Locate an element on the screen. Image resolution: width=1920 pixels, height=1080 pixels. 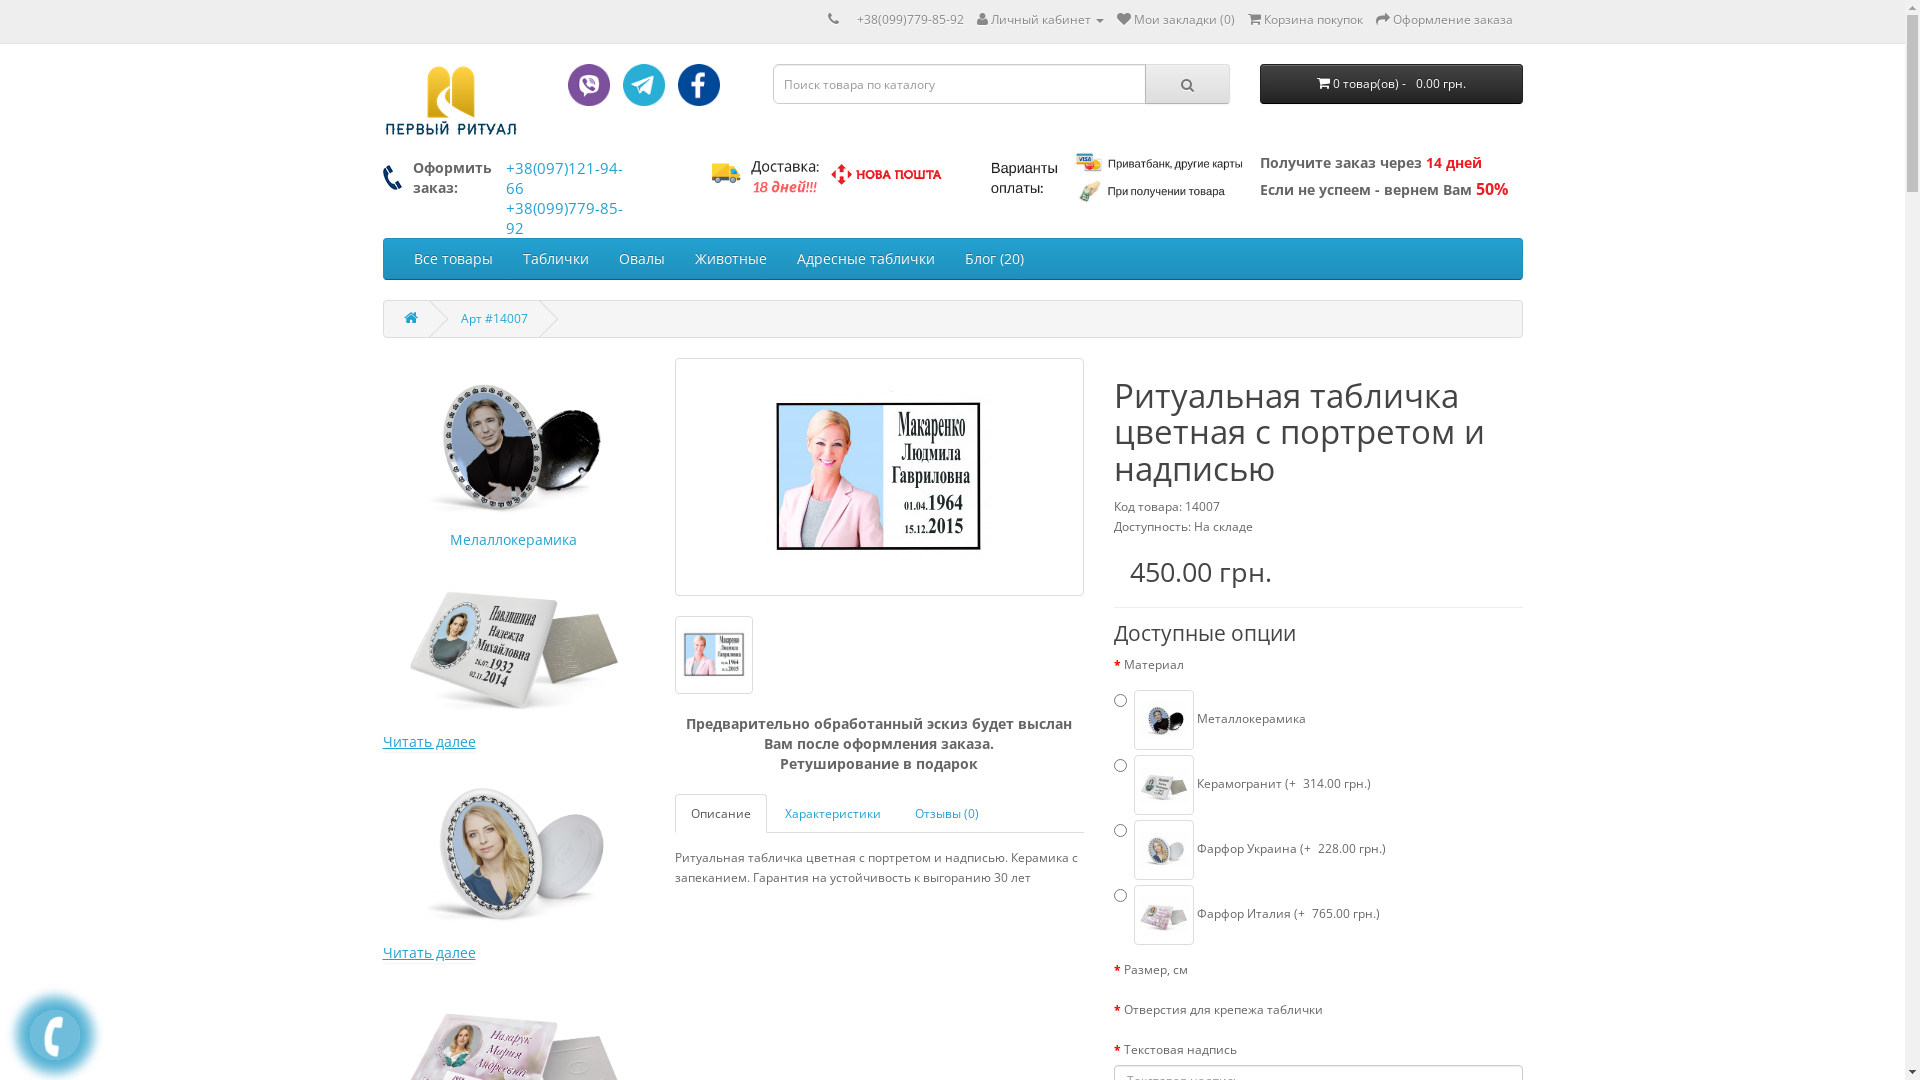
+38(097)121-94-66 is located at coordinates (564, 178).